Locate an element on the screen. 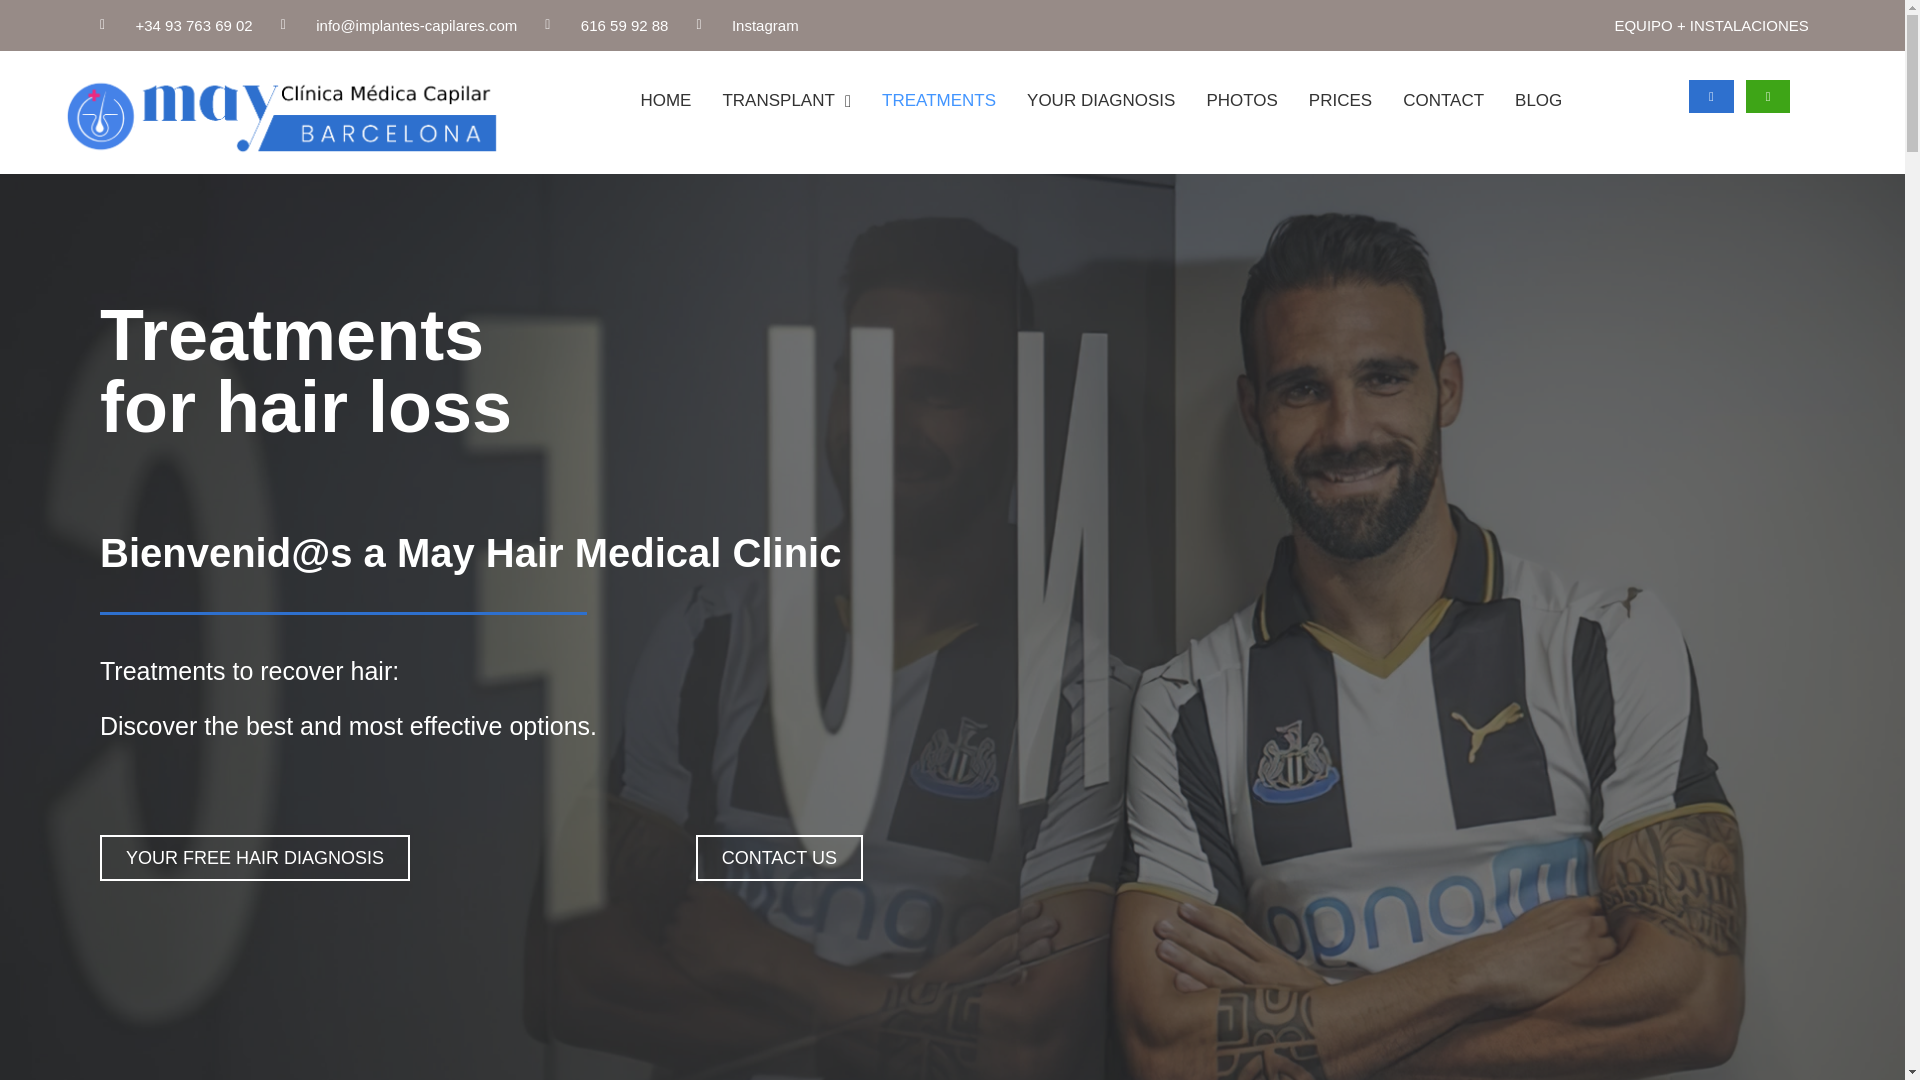 The image size is (1920, 1080). TREATMENTS is located at coordinates (938, 100).